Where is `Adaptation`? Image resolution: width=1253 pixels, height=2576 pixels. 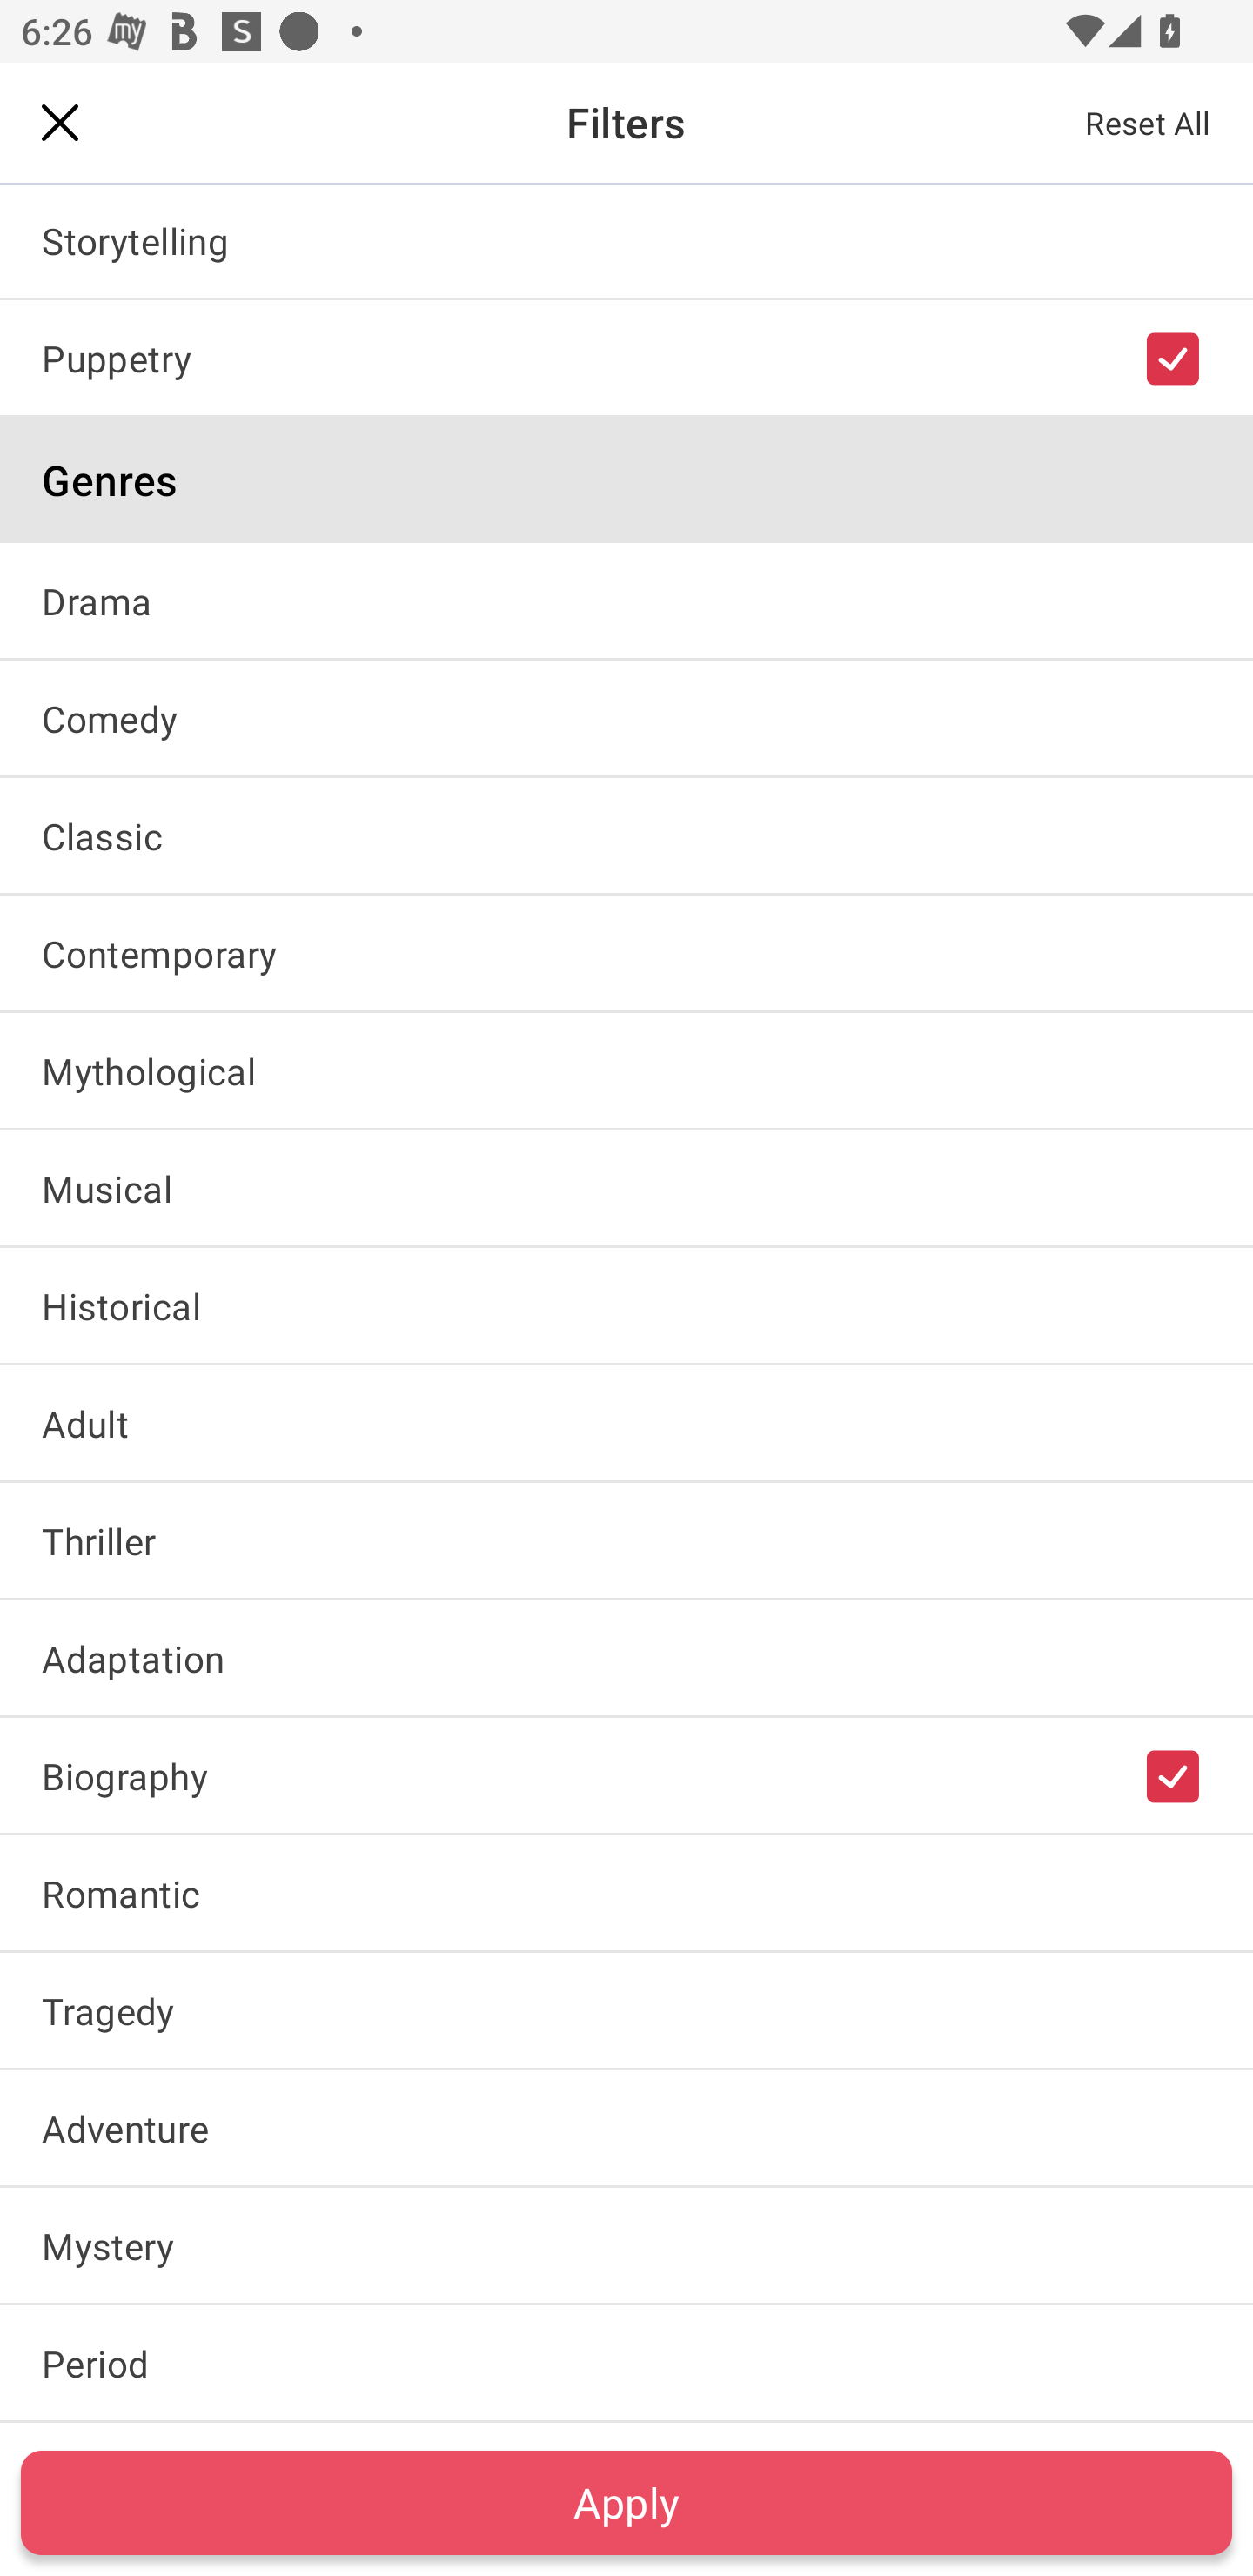 Adaptation is located at coordinates (626, 1657).